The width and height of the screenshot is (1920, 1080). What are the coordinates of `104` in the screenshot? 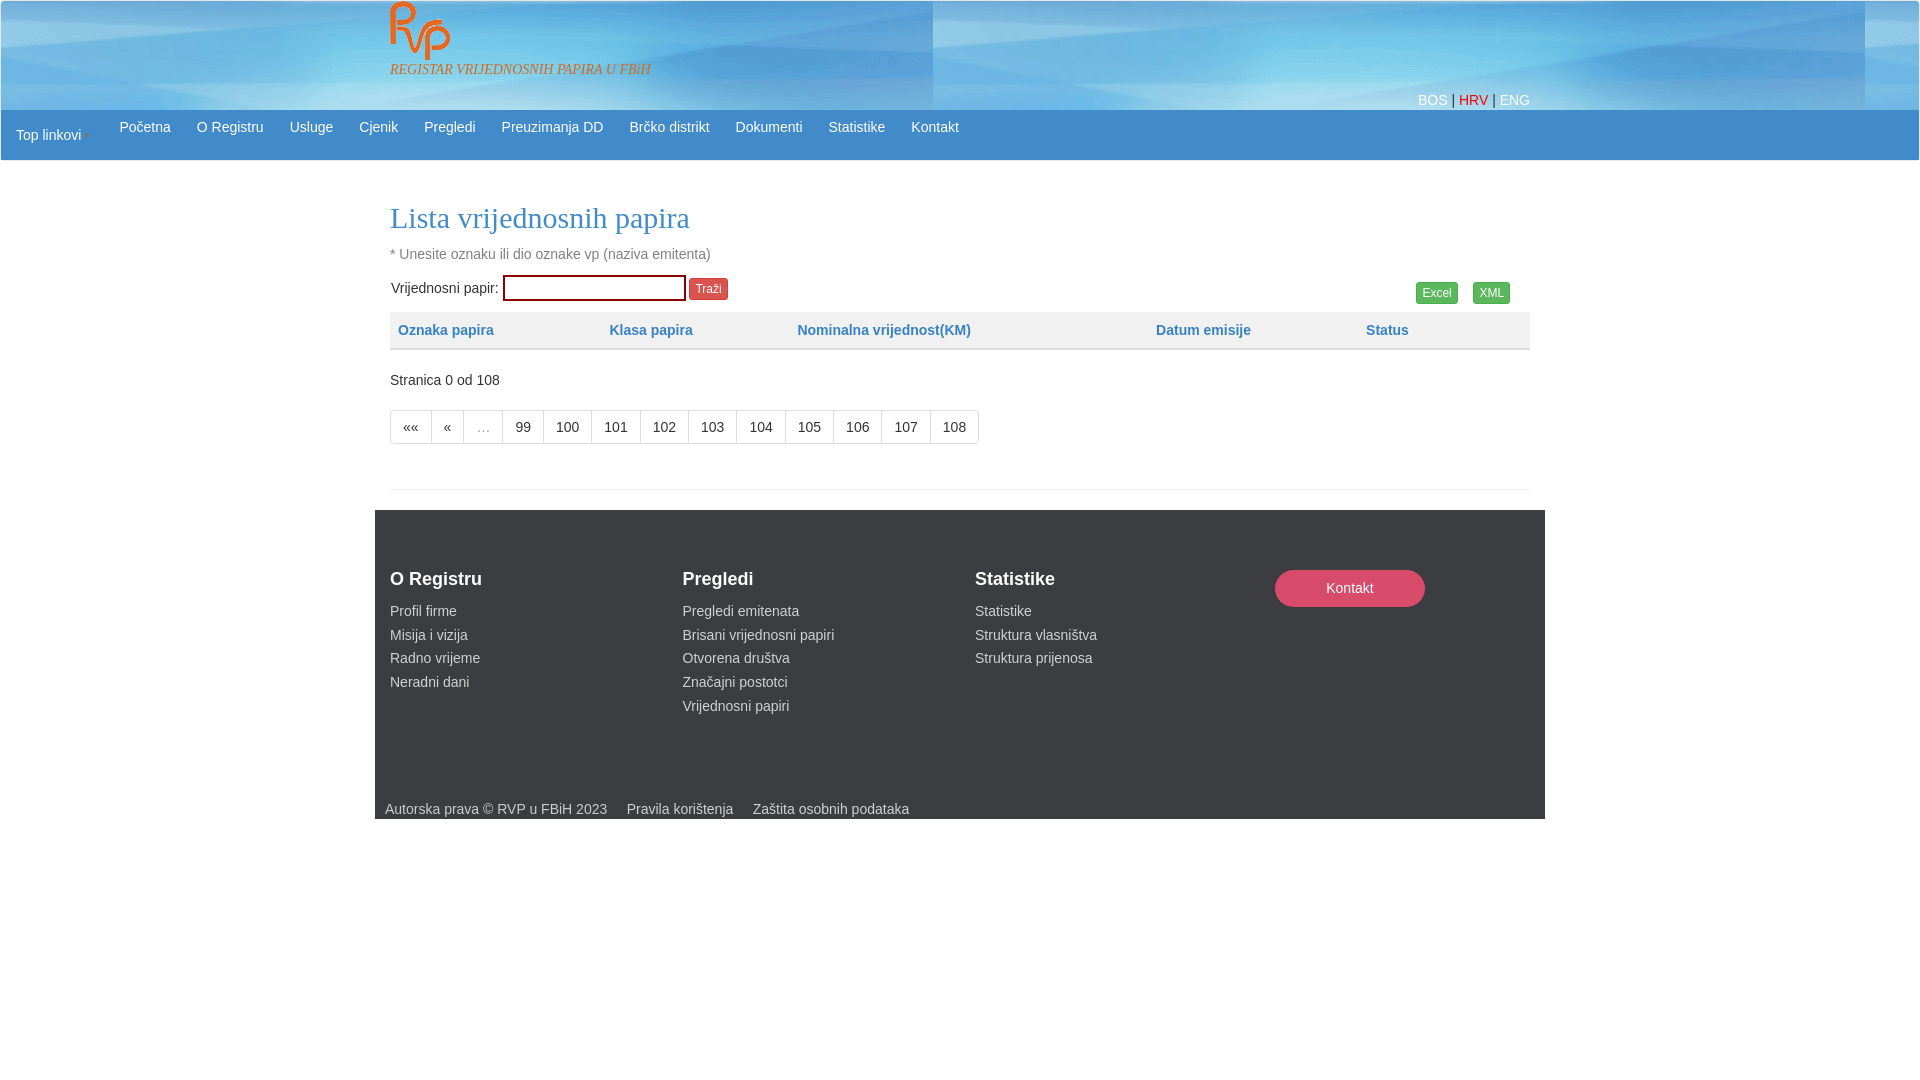 It's located at (760, 427).